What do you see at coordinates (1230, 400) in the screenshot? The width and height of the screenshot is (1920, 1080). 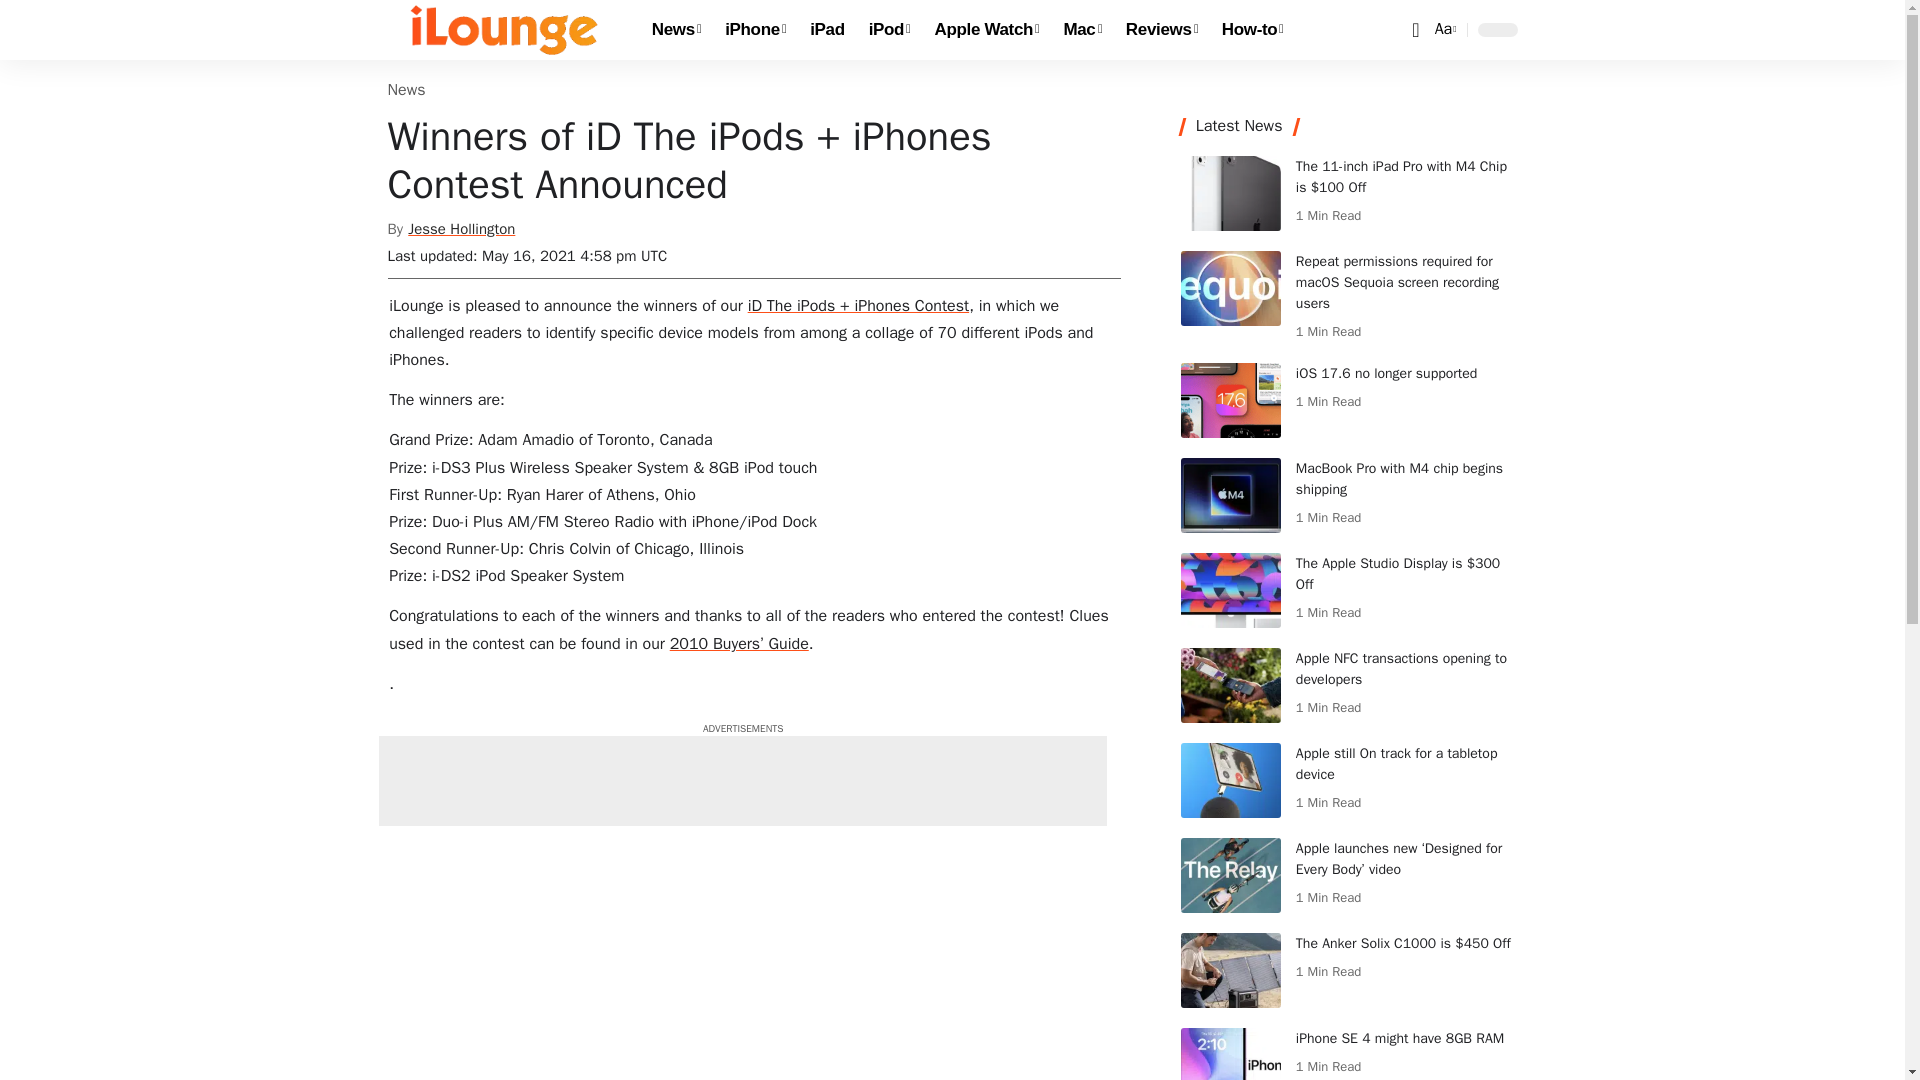 I see `iOS 17.6 no longer supported` at bounding box center [1230, 400].